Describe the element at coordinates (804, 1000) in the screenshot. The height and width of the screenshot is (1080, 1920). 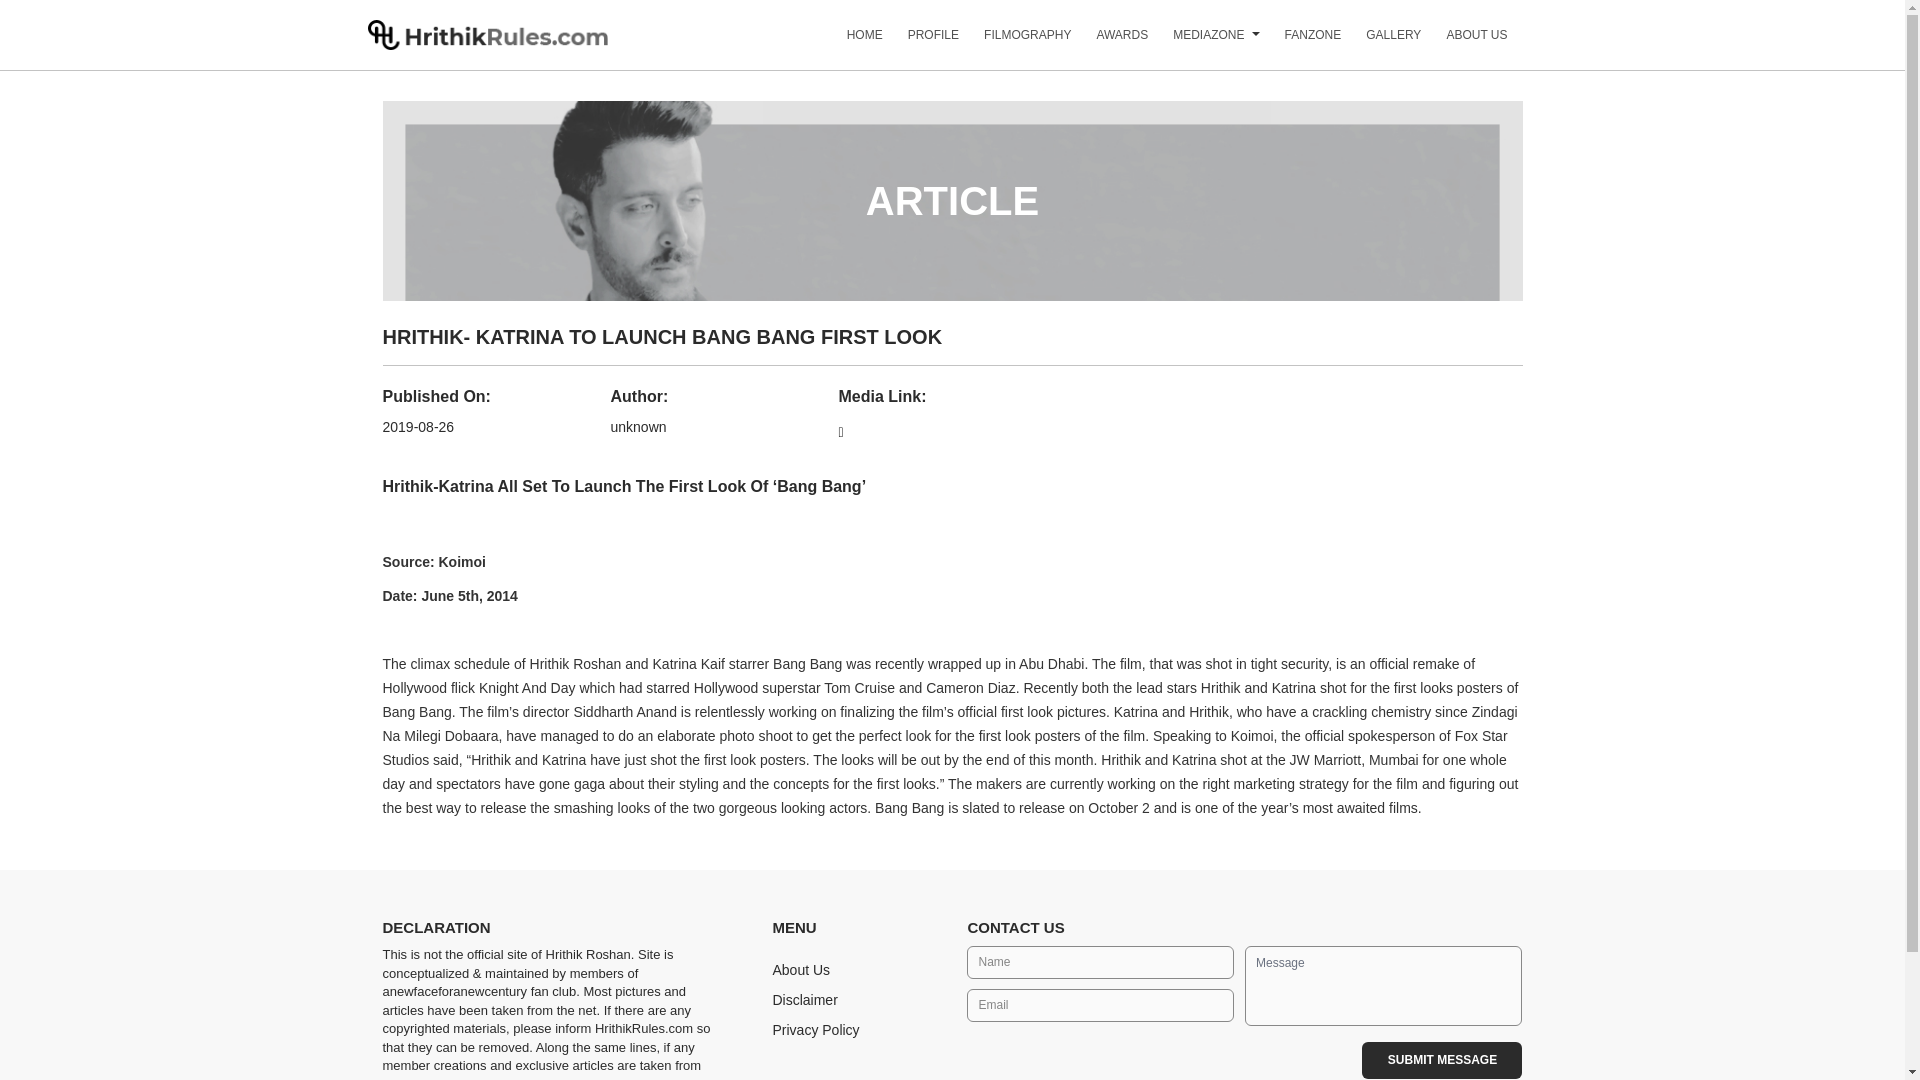
I see `Disclaimer` at that location.